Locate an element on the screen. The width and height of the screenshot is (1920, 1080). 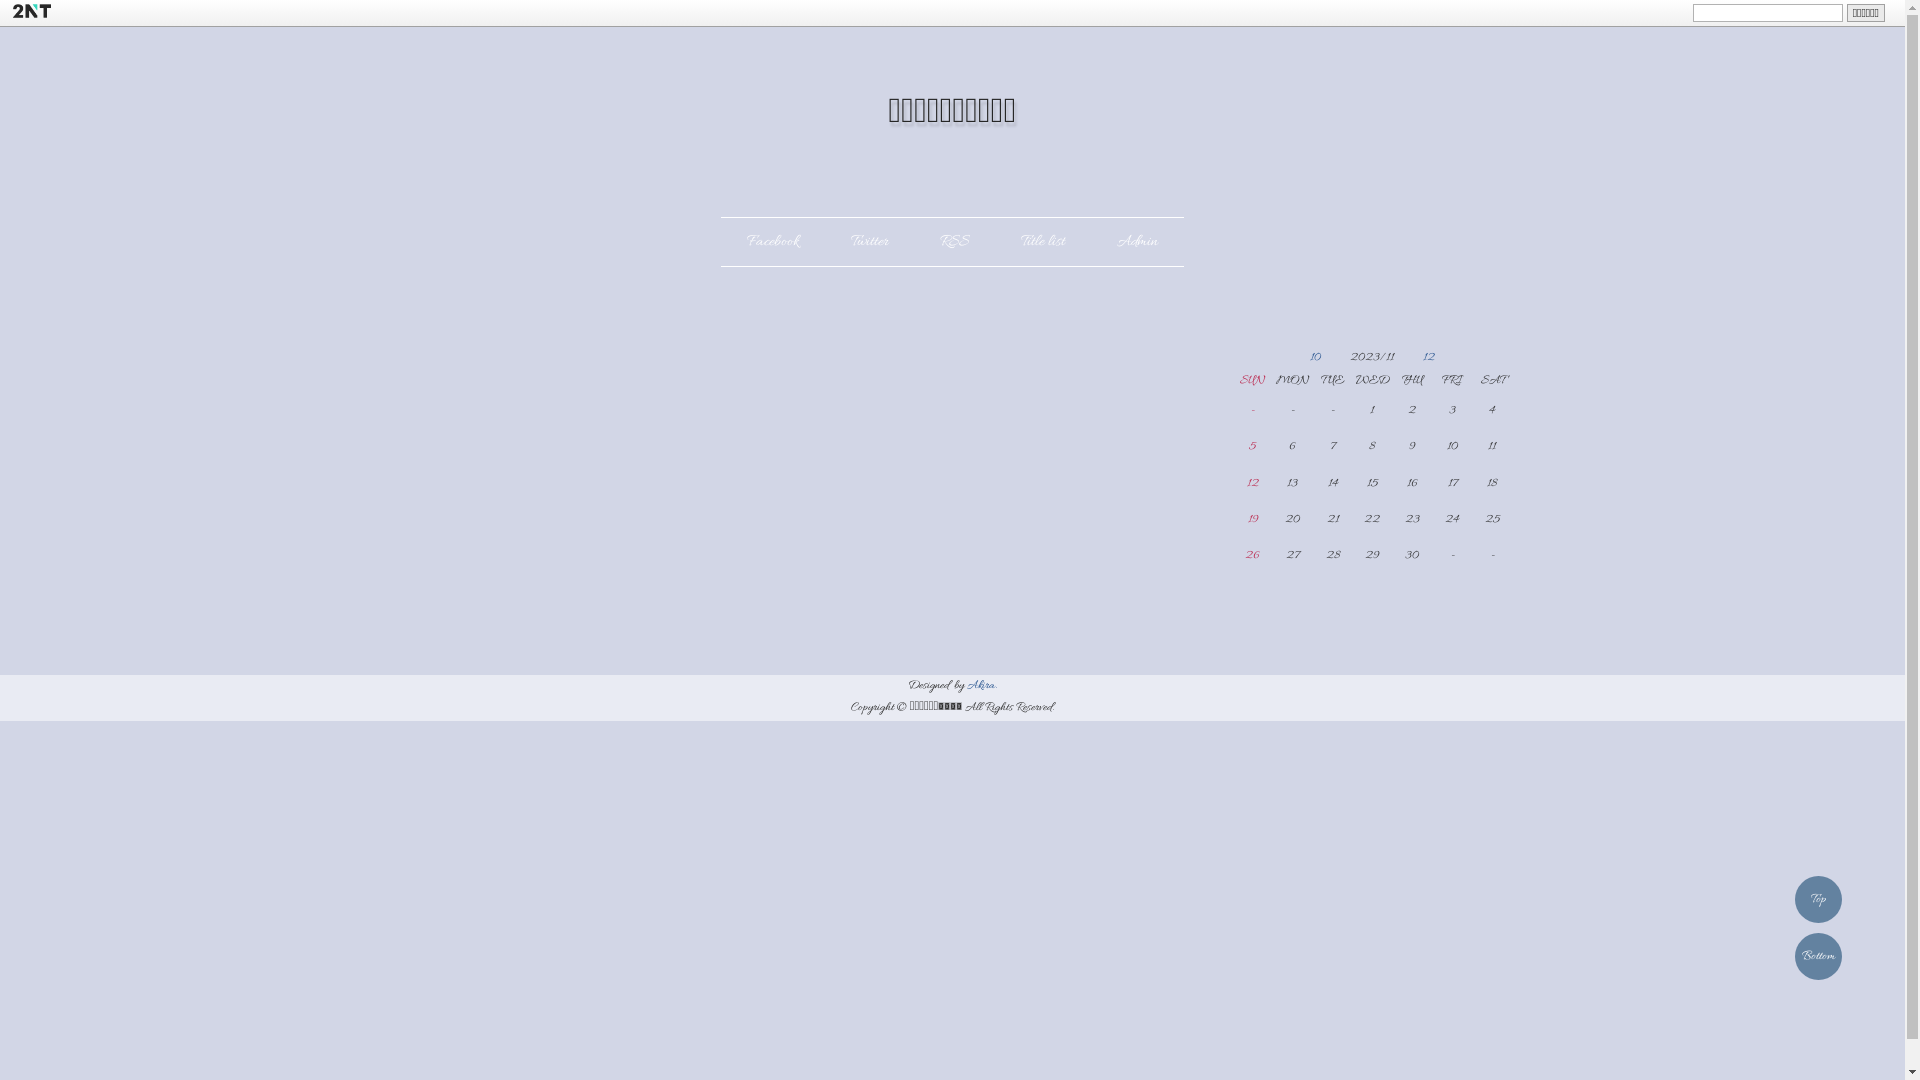
Twitter is located at coordinates (870, 241).